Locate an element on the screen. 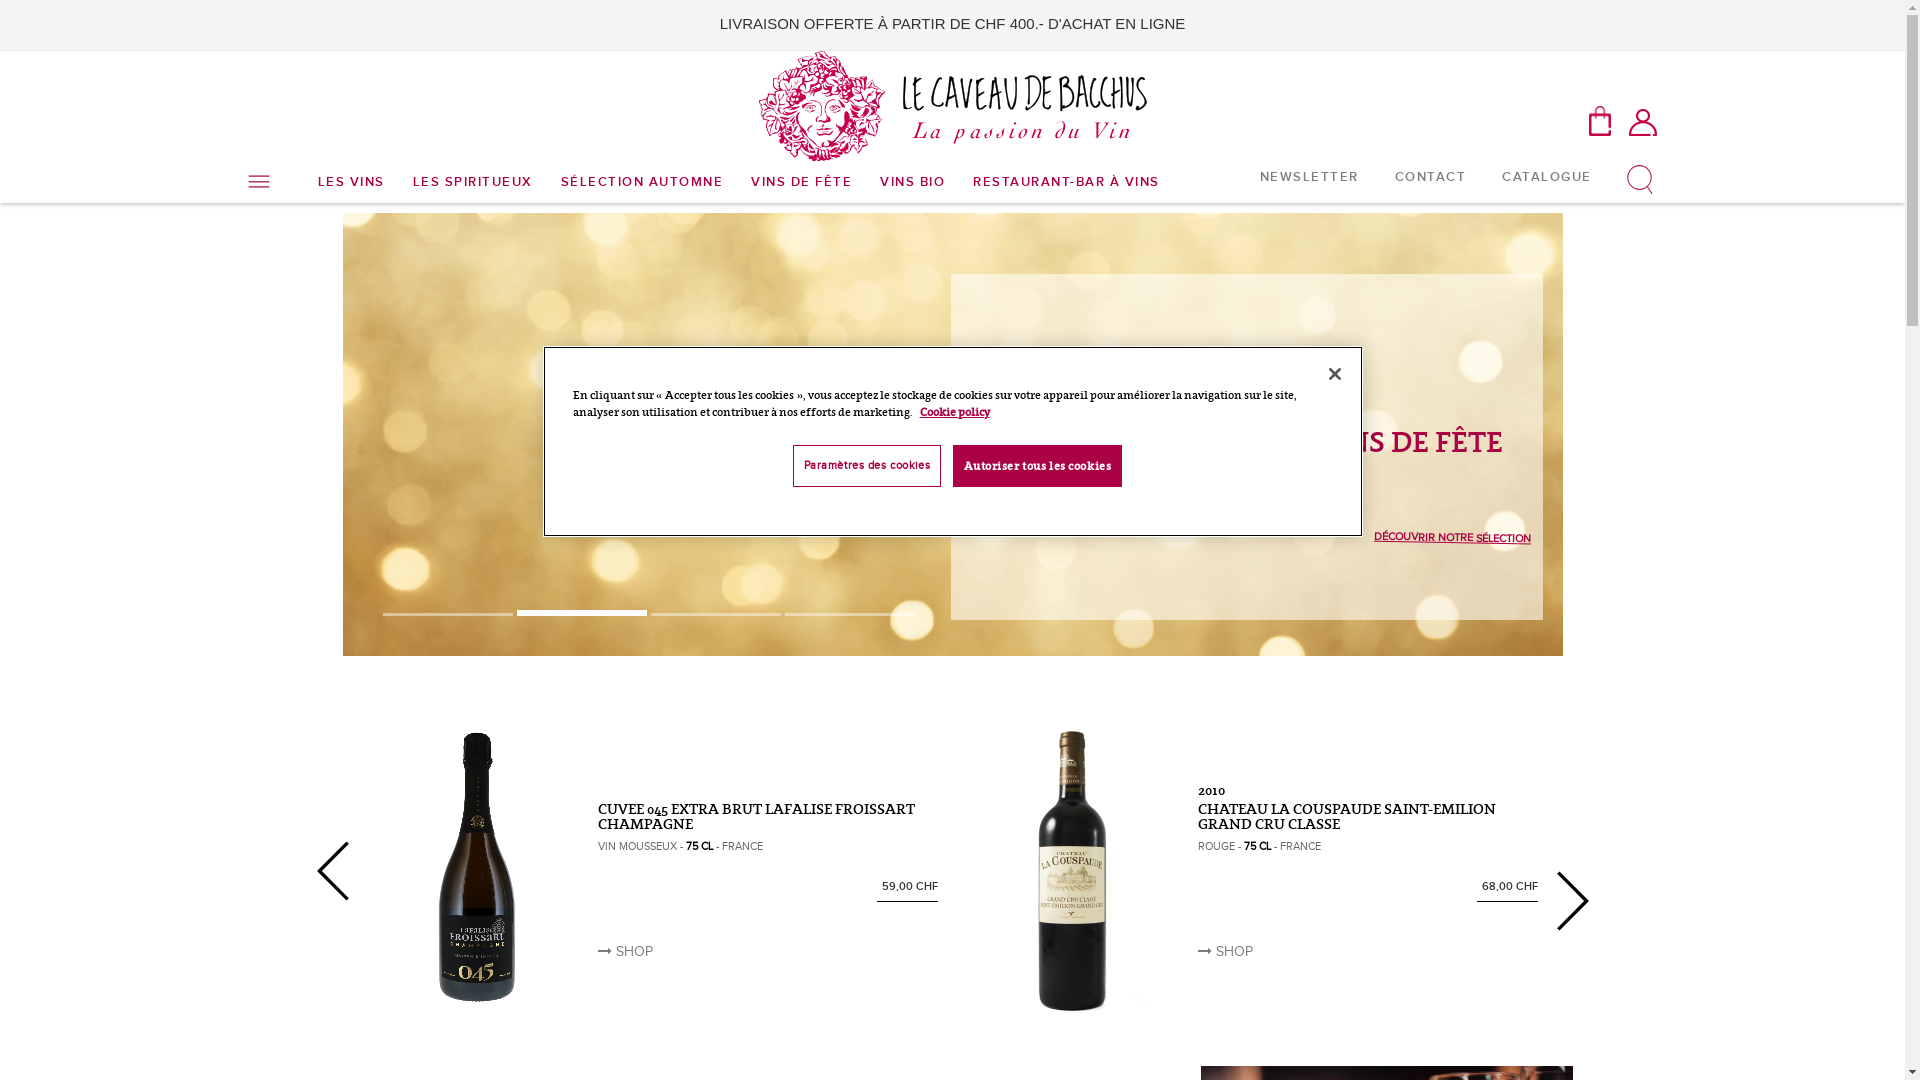 Image resolution: width=1920 pixels, height=1080 pixels. LES SPIRITUEUX is located at coordinates (472, 182).